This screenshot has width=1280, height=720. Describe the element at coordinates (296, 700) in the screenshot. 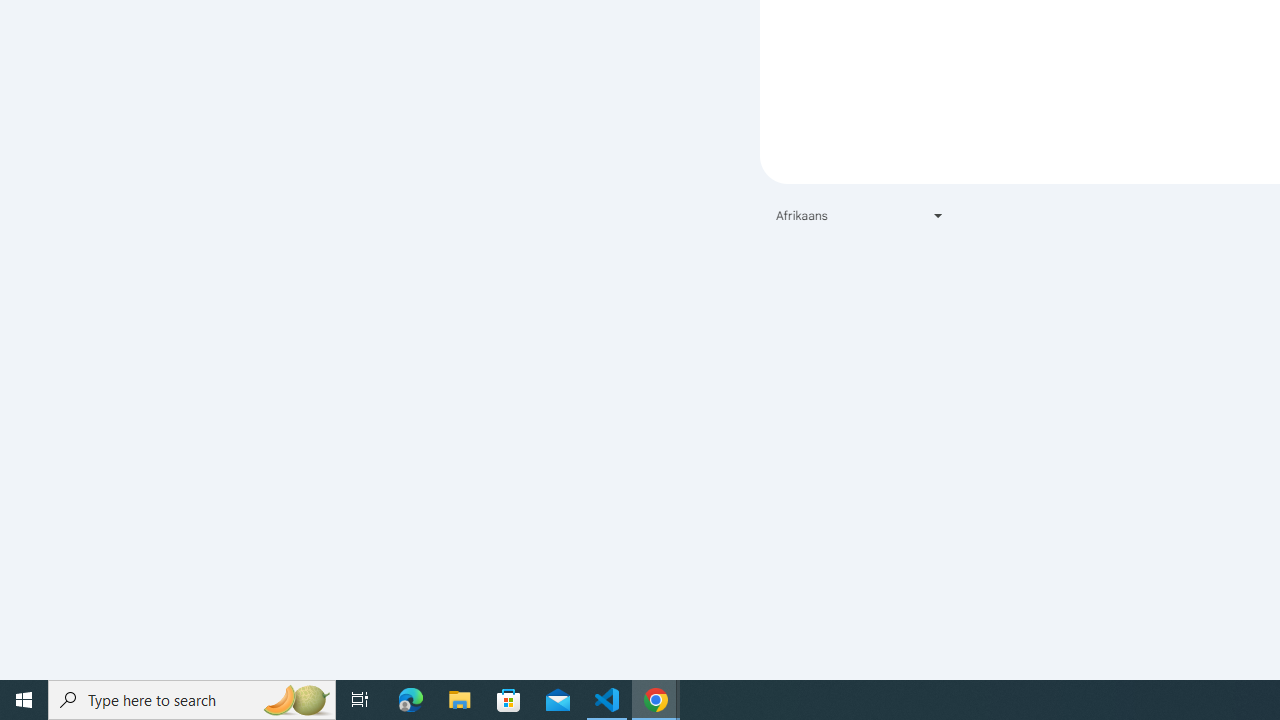

I see `Search highlights icon opens search home window` at that location.